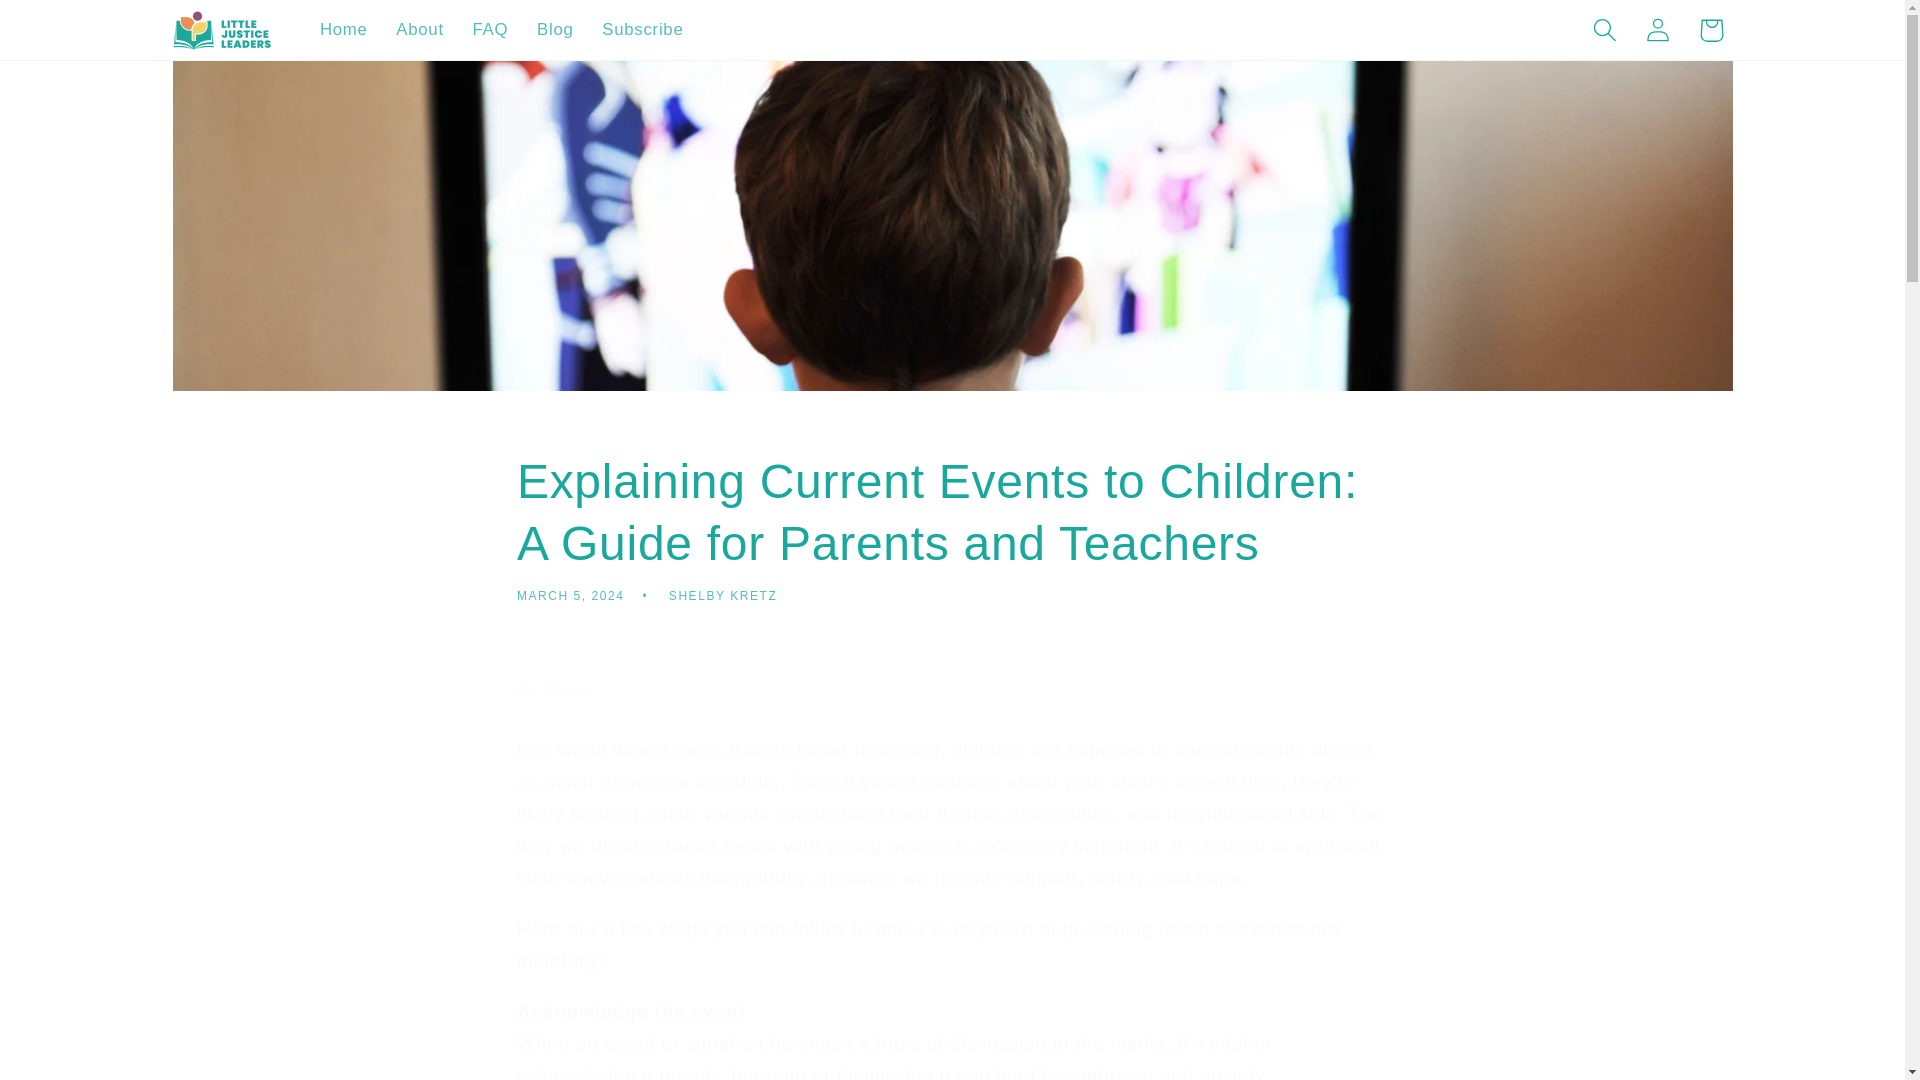  Describe the element at coordinates (554, 30) in the screenshot. I see `Blog` at that location.